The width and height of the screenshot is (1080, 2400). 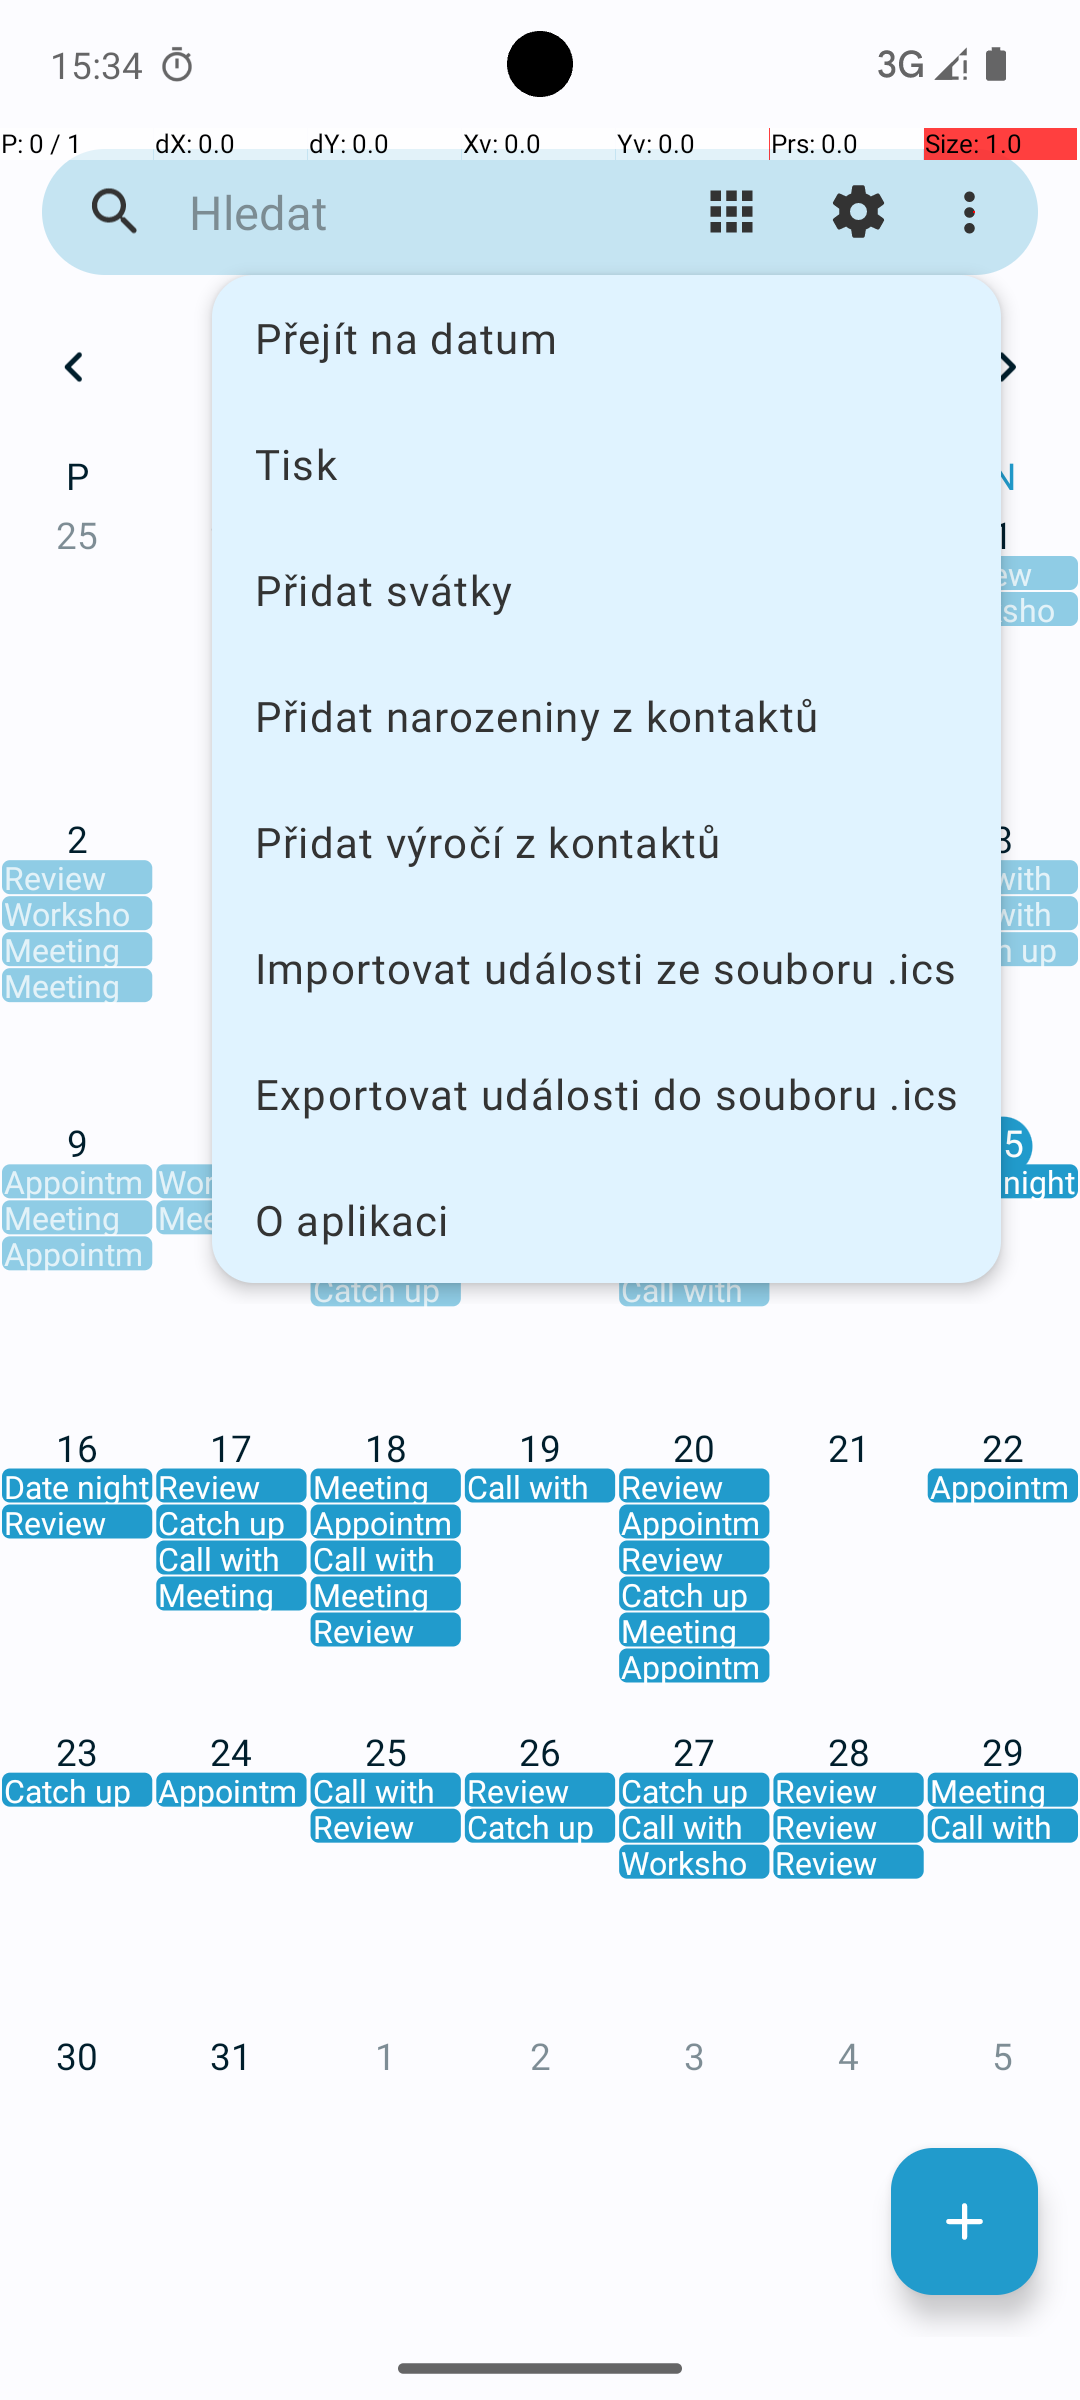 I want to click on Přejít na datum, so click(x=606, y=338).